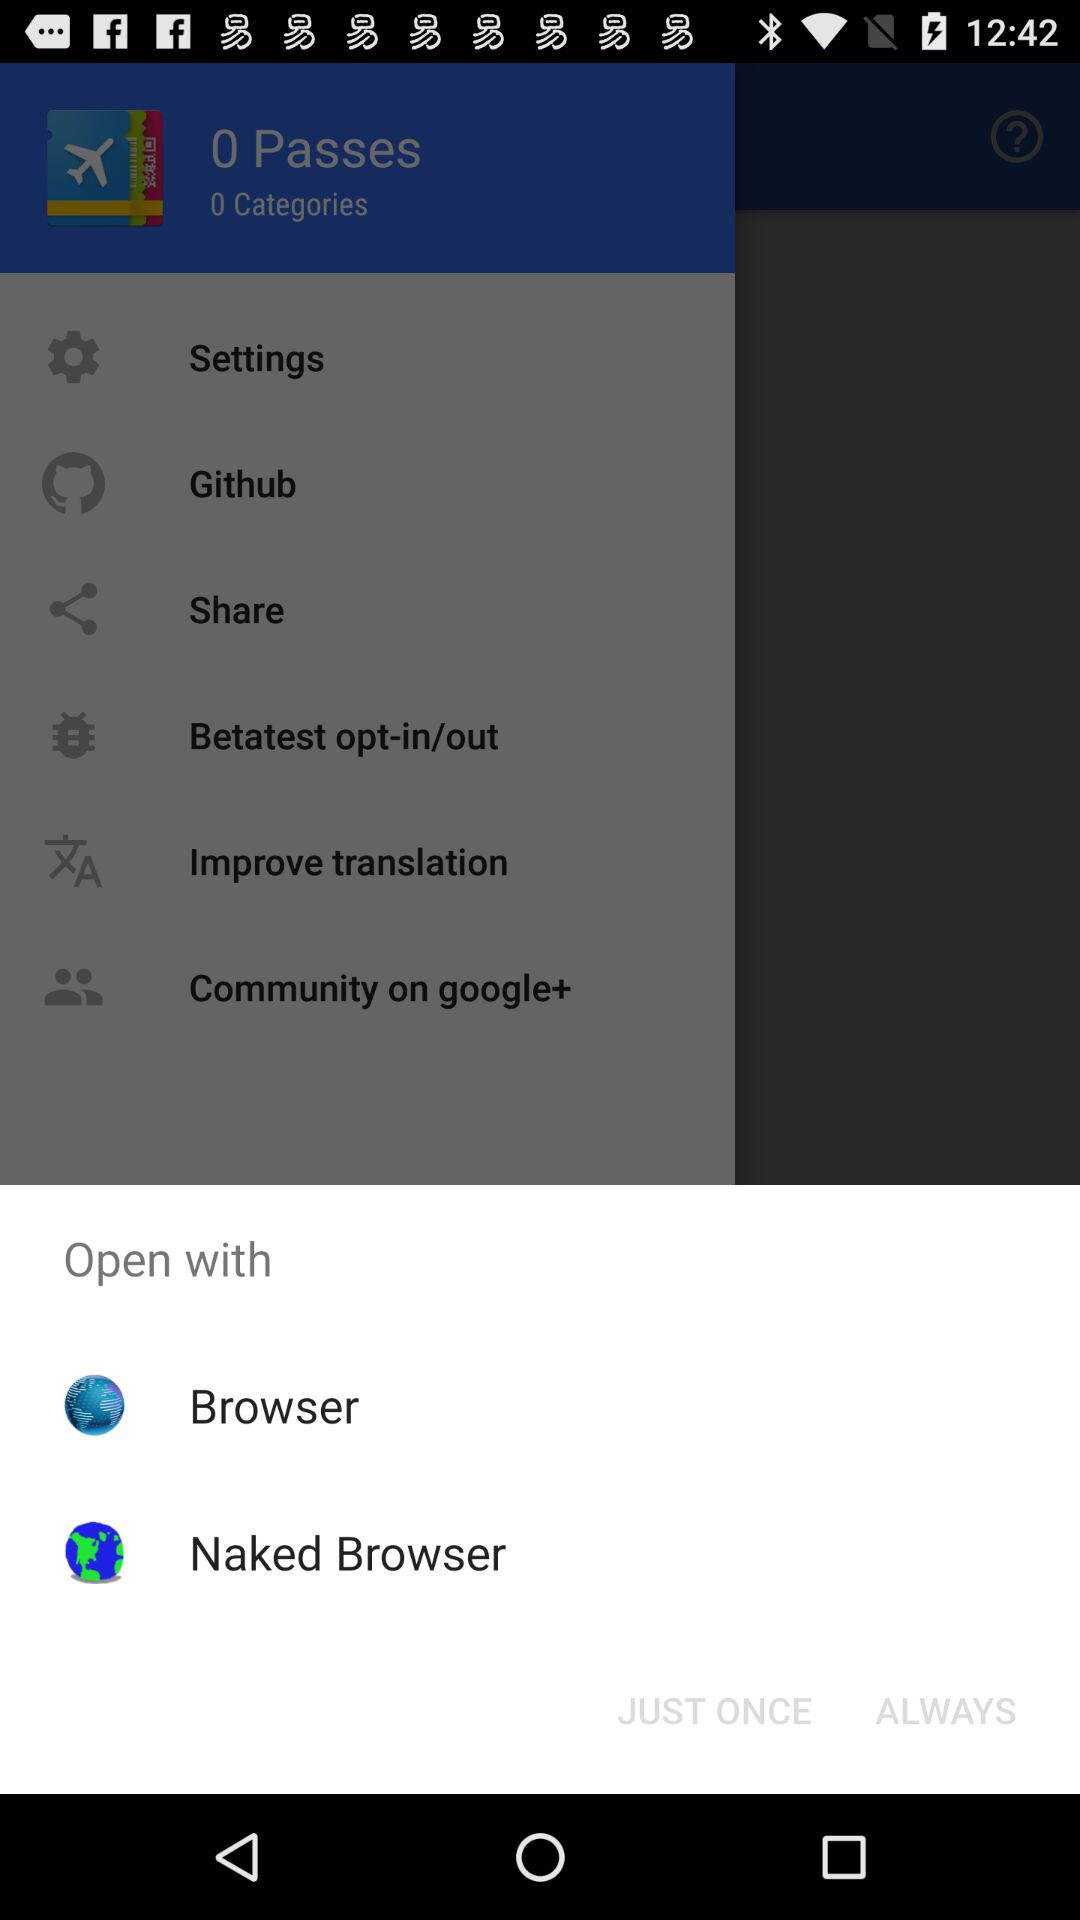 The width and height of the screenshot is (1080, 1920). I want to click on press the always icon, so click(946, 1710).